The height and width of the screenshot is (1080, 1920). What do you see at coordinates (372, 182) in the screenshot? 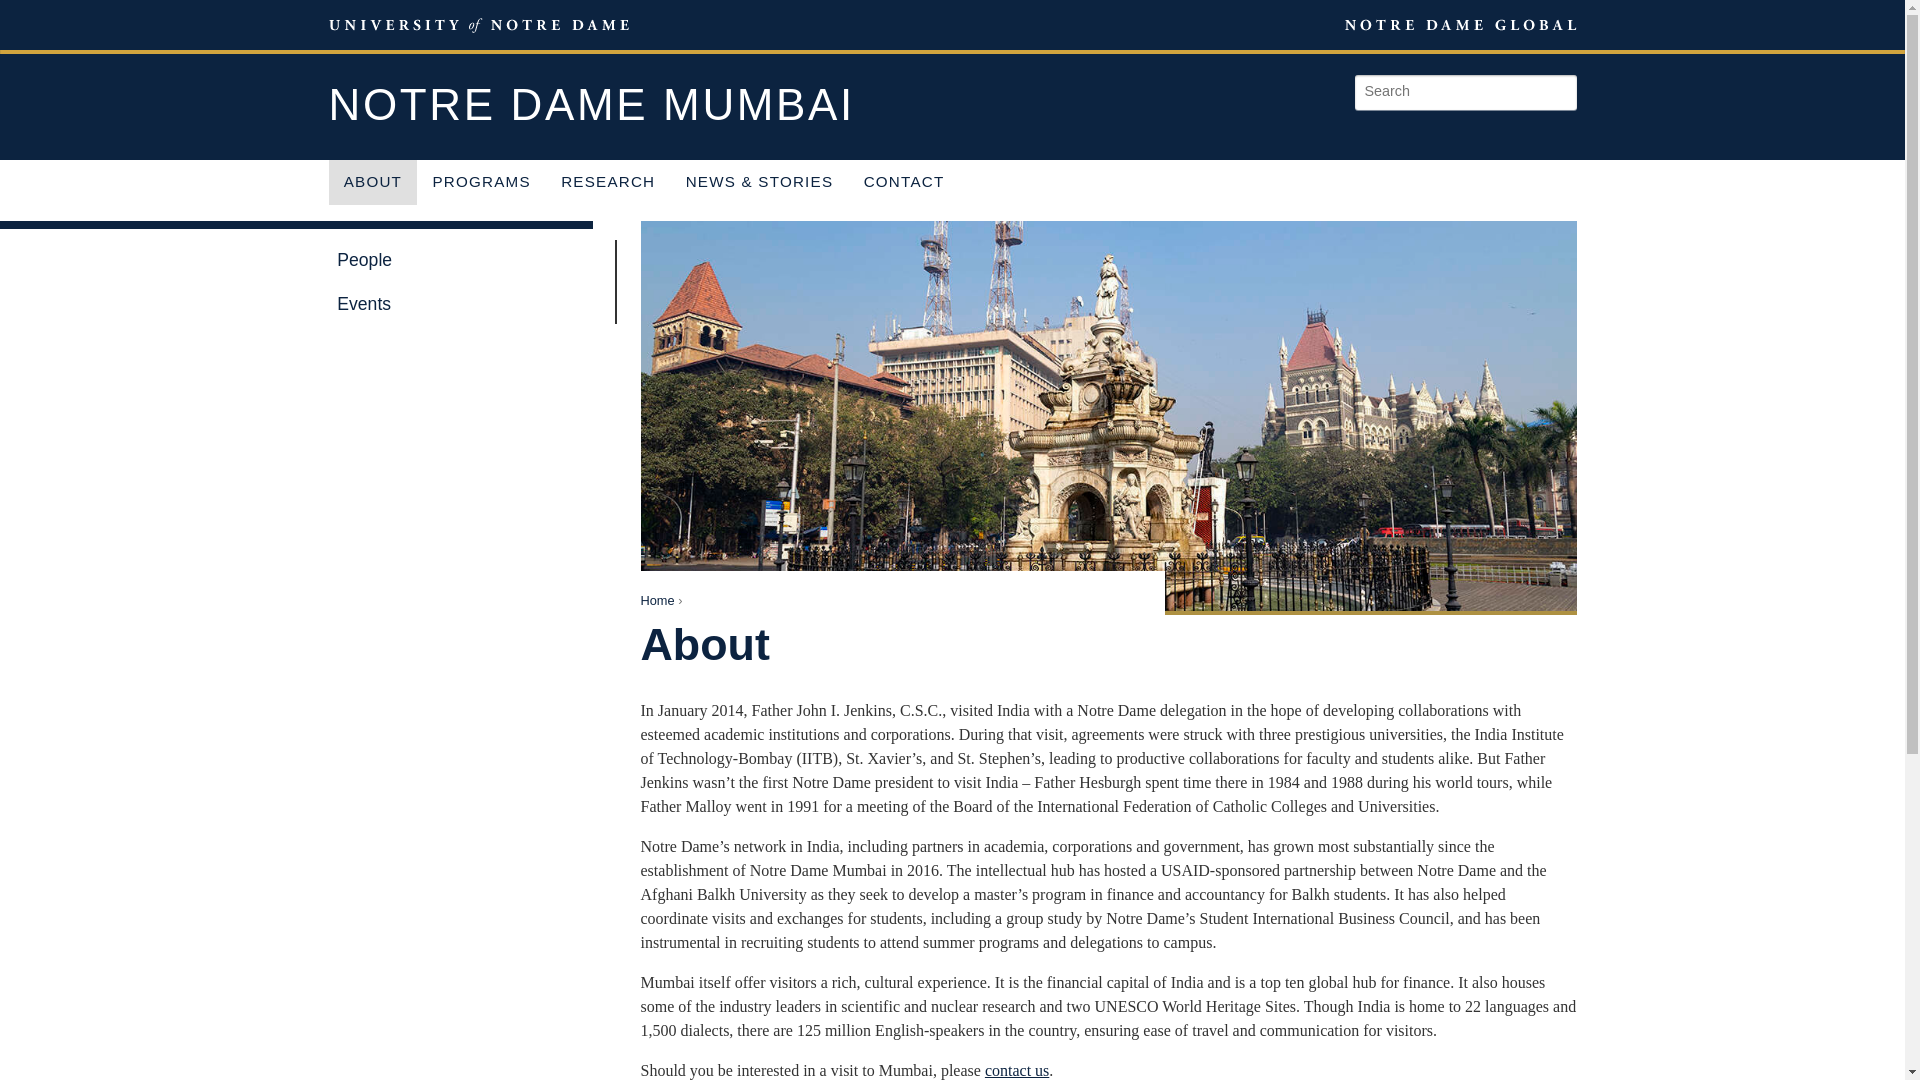
I see `ABOUT` at bounding box center [372, 182].